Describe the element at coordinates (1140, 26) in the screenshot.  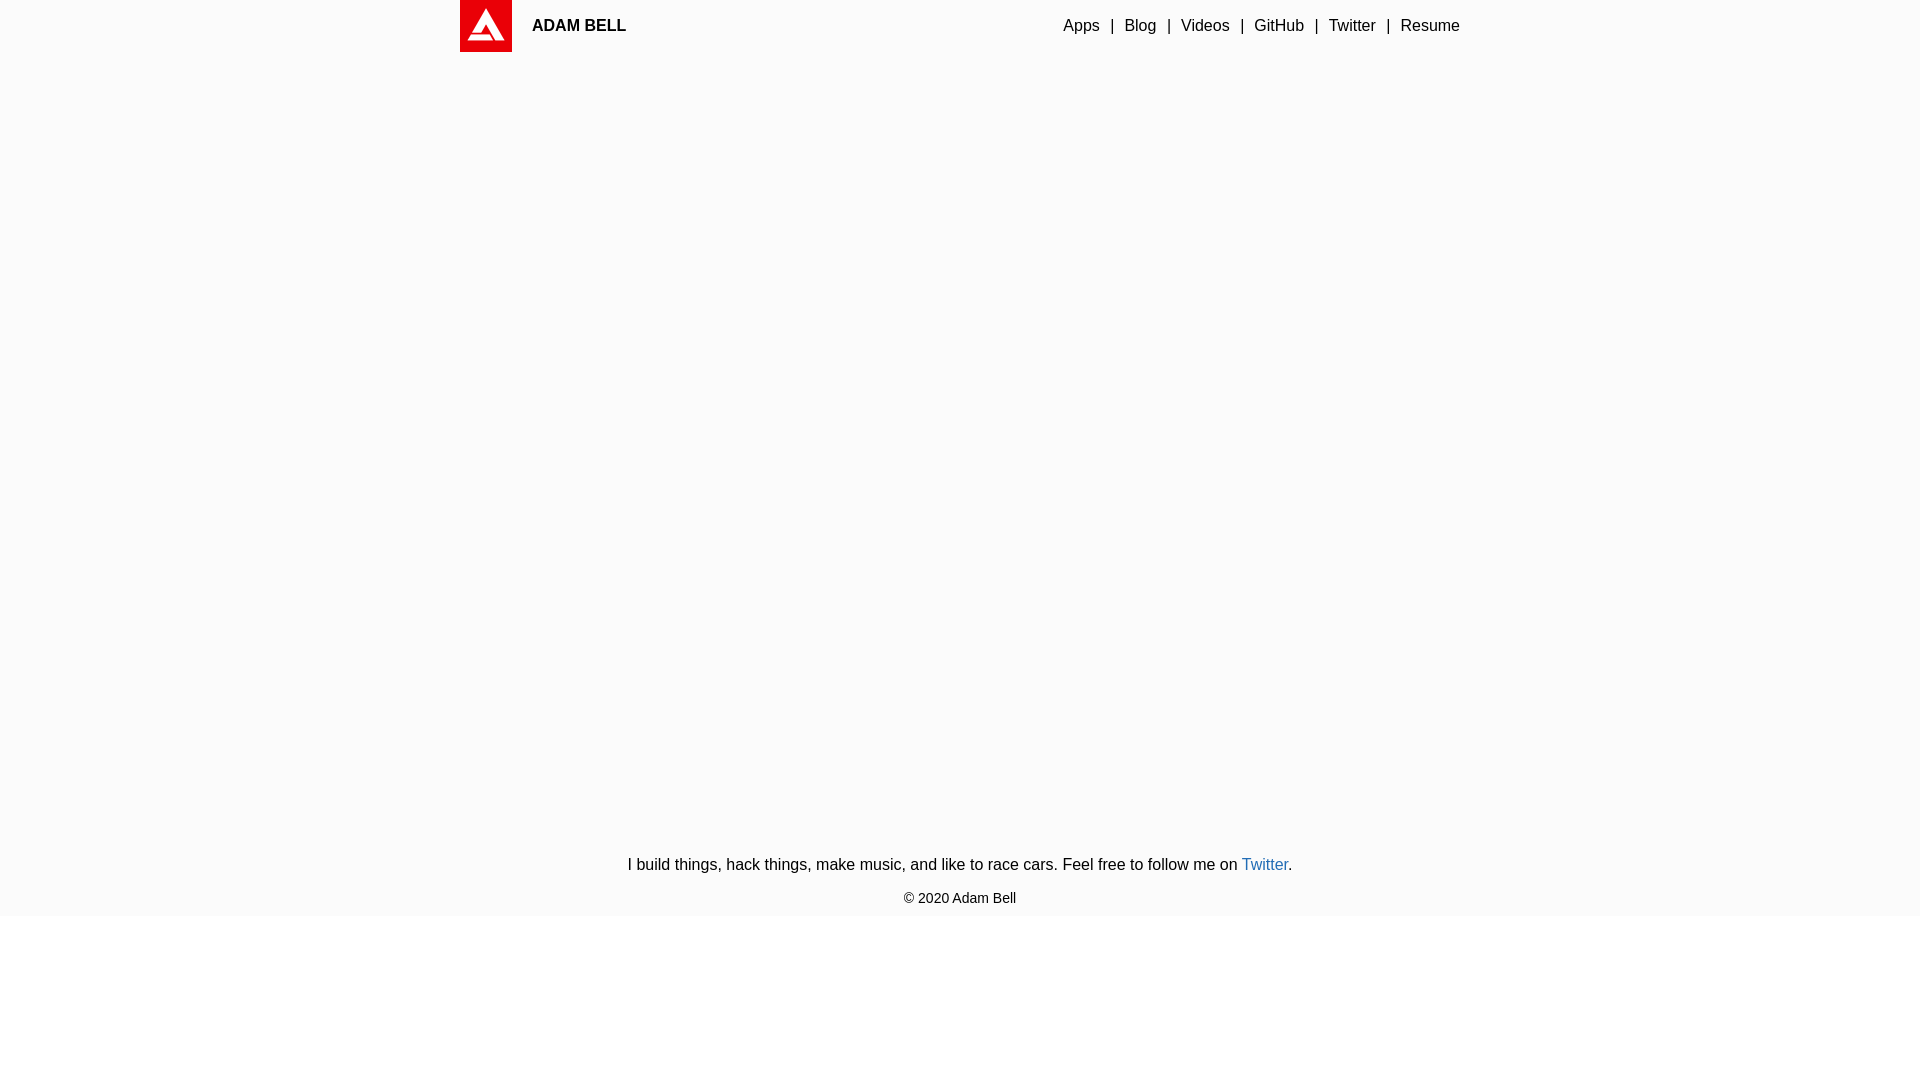
I see `Blog` at that location.